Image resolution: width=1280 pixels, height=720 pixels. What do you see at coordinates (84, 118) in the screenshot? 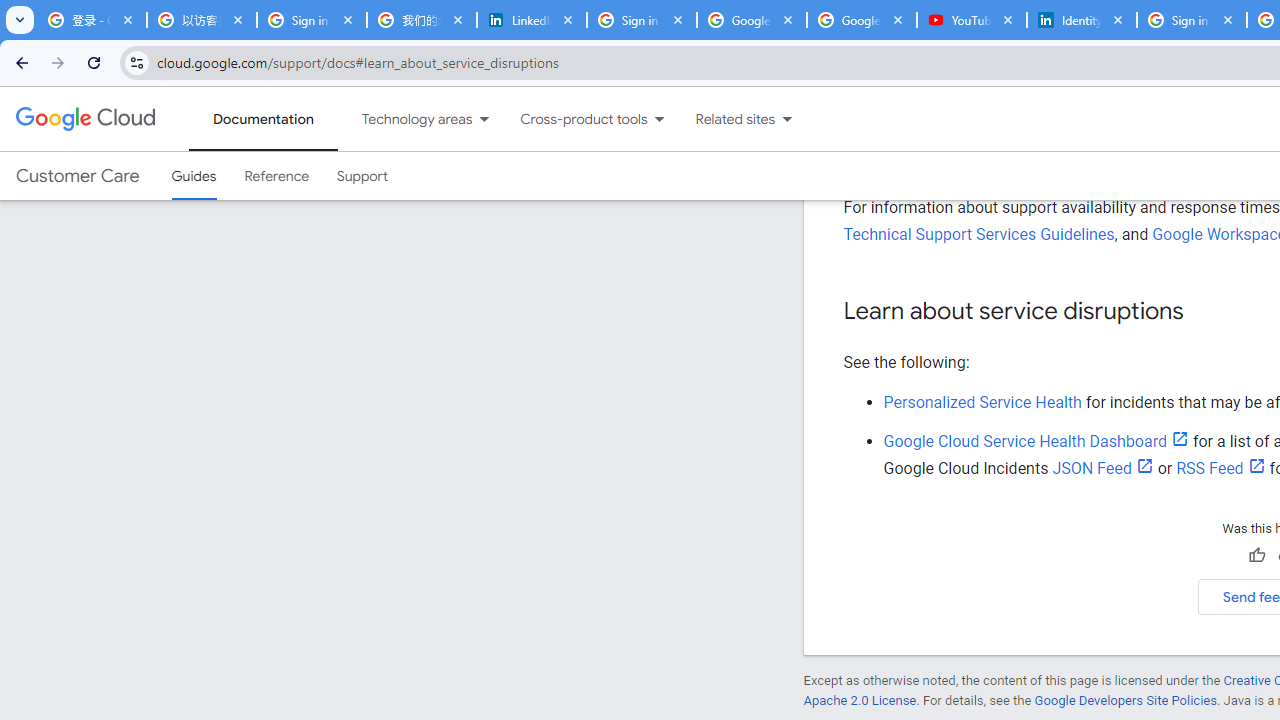
I see `Google Cloud` at bounding box center [84, 118].